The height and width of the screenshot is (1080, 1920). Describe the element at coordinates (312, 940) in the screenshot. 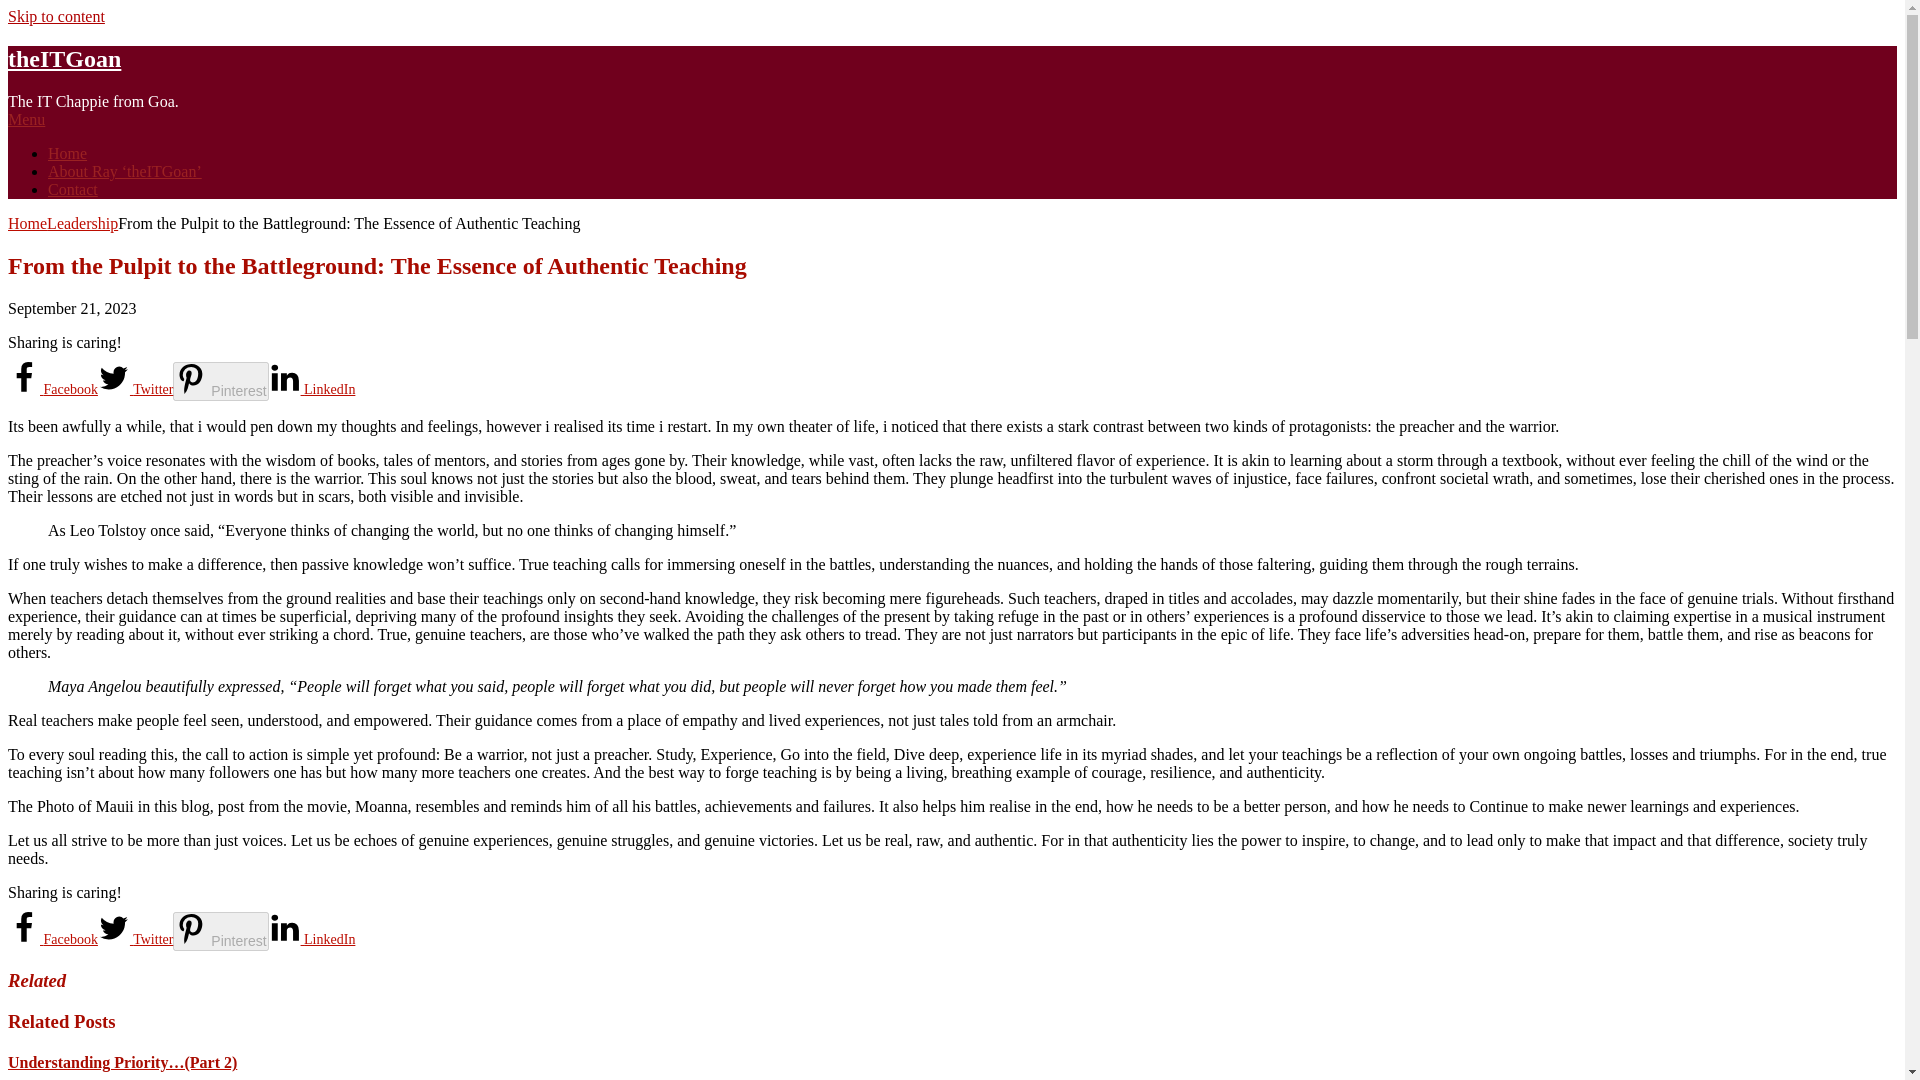

I see `Share on LinkedIn` at that location.